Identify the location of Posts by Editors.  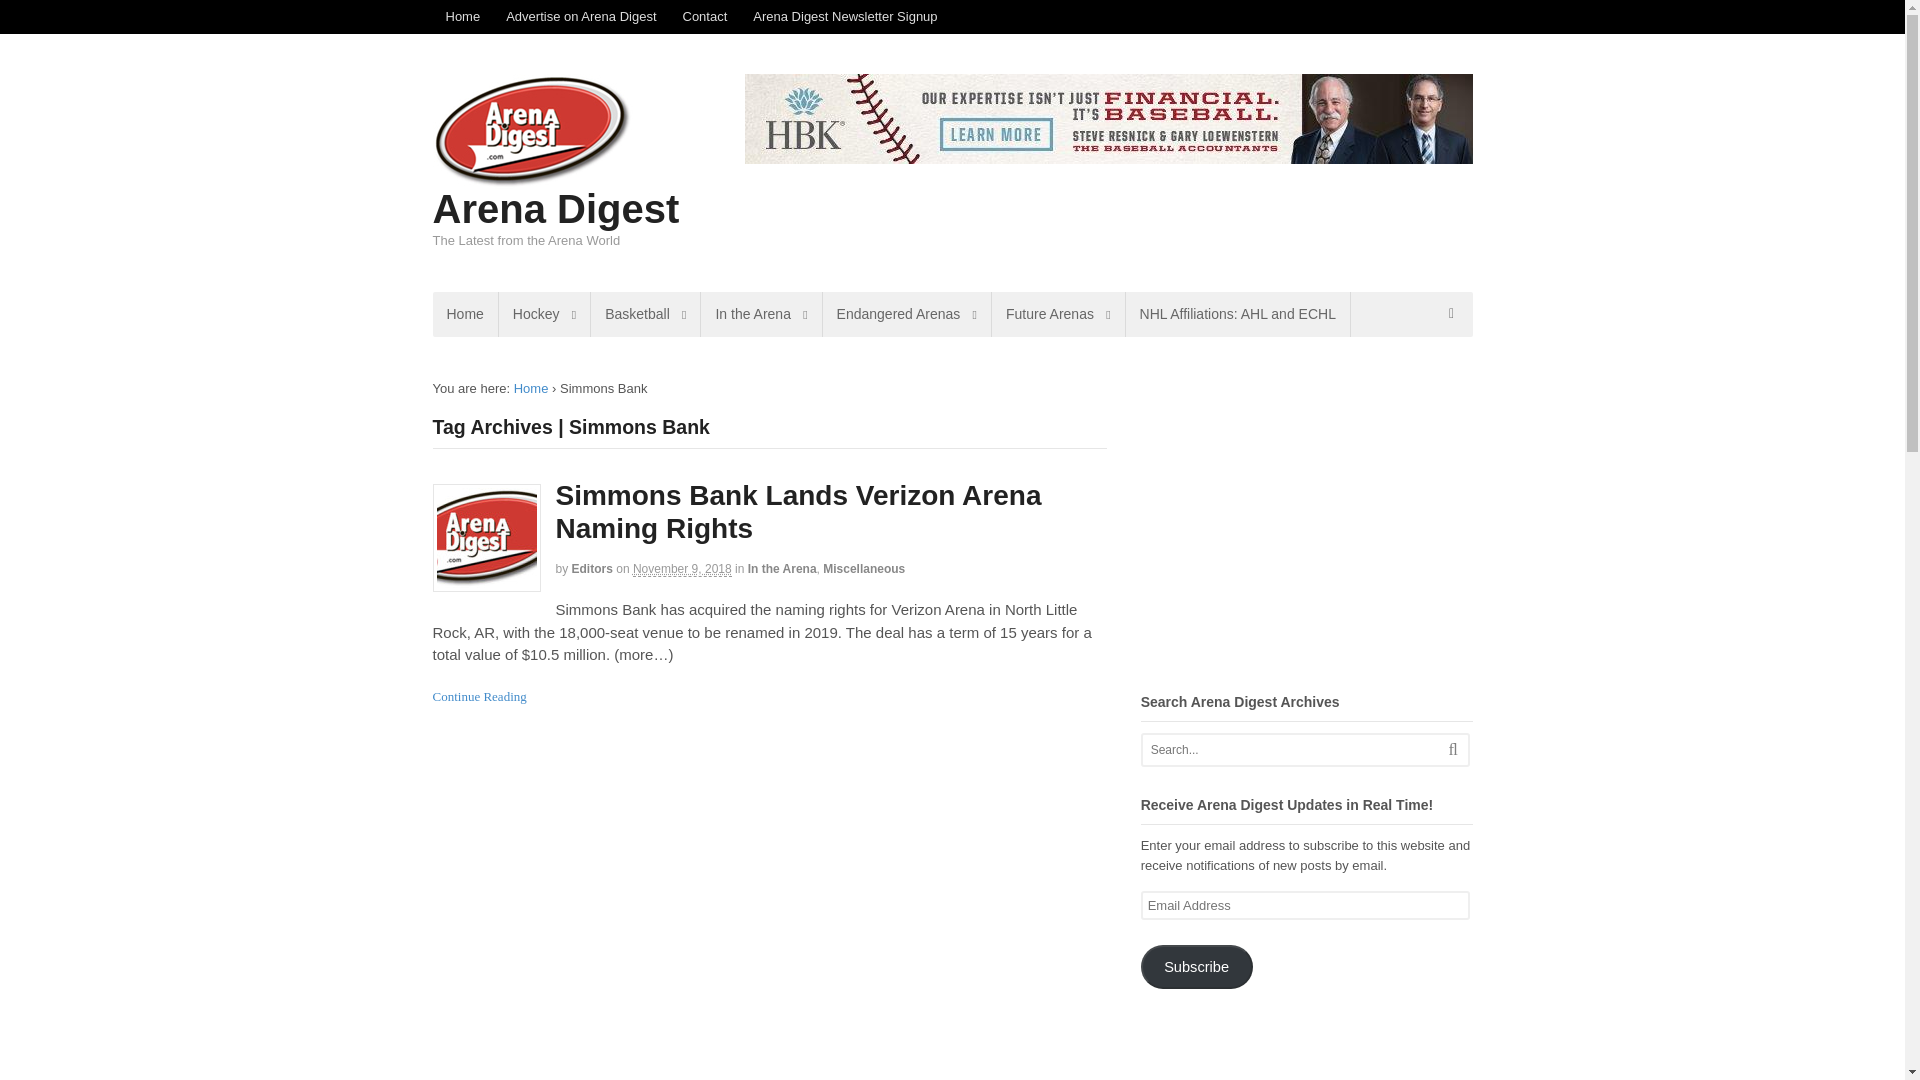
(592, 568).